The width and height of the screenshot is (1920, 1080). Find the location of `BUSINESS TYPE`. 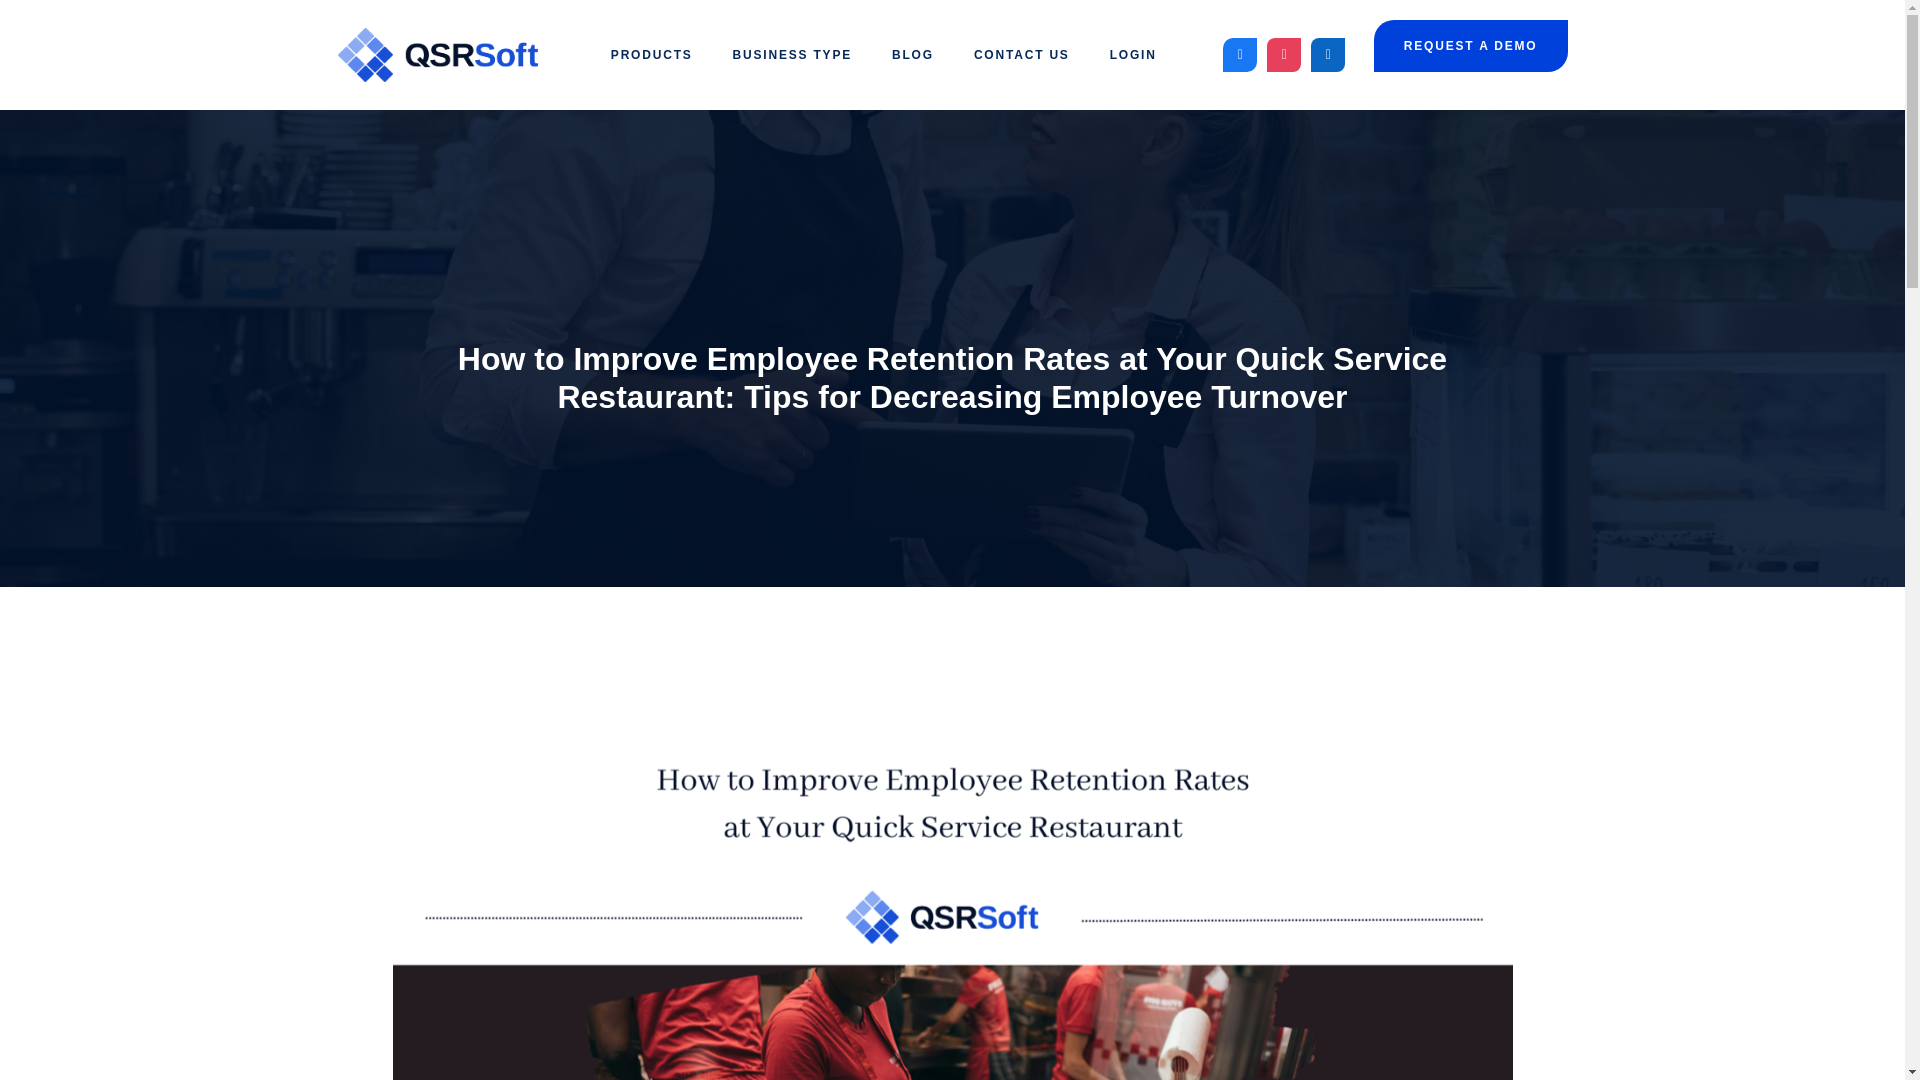

BUSINESS TYPE is located at coordinates (792, 54).